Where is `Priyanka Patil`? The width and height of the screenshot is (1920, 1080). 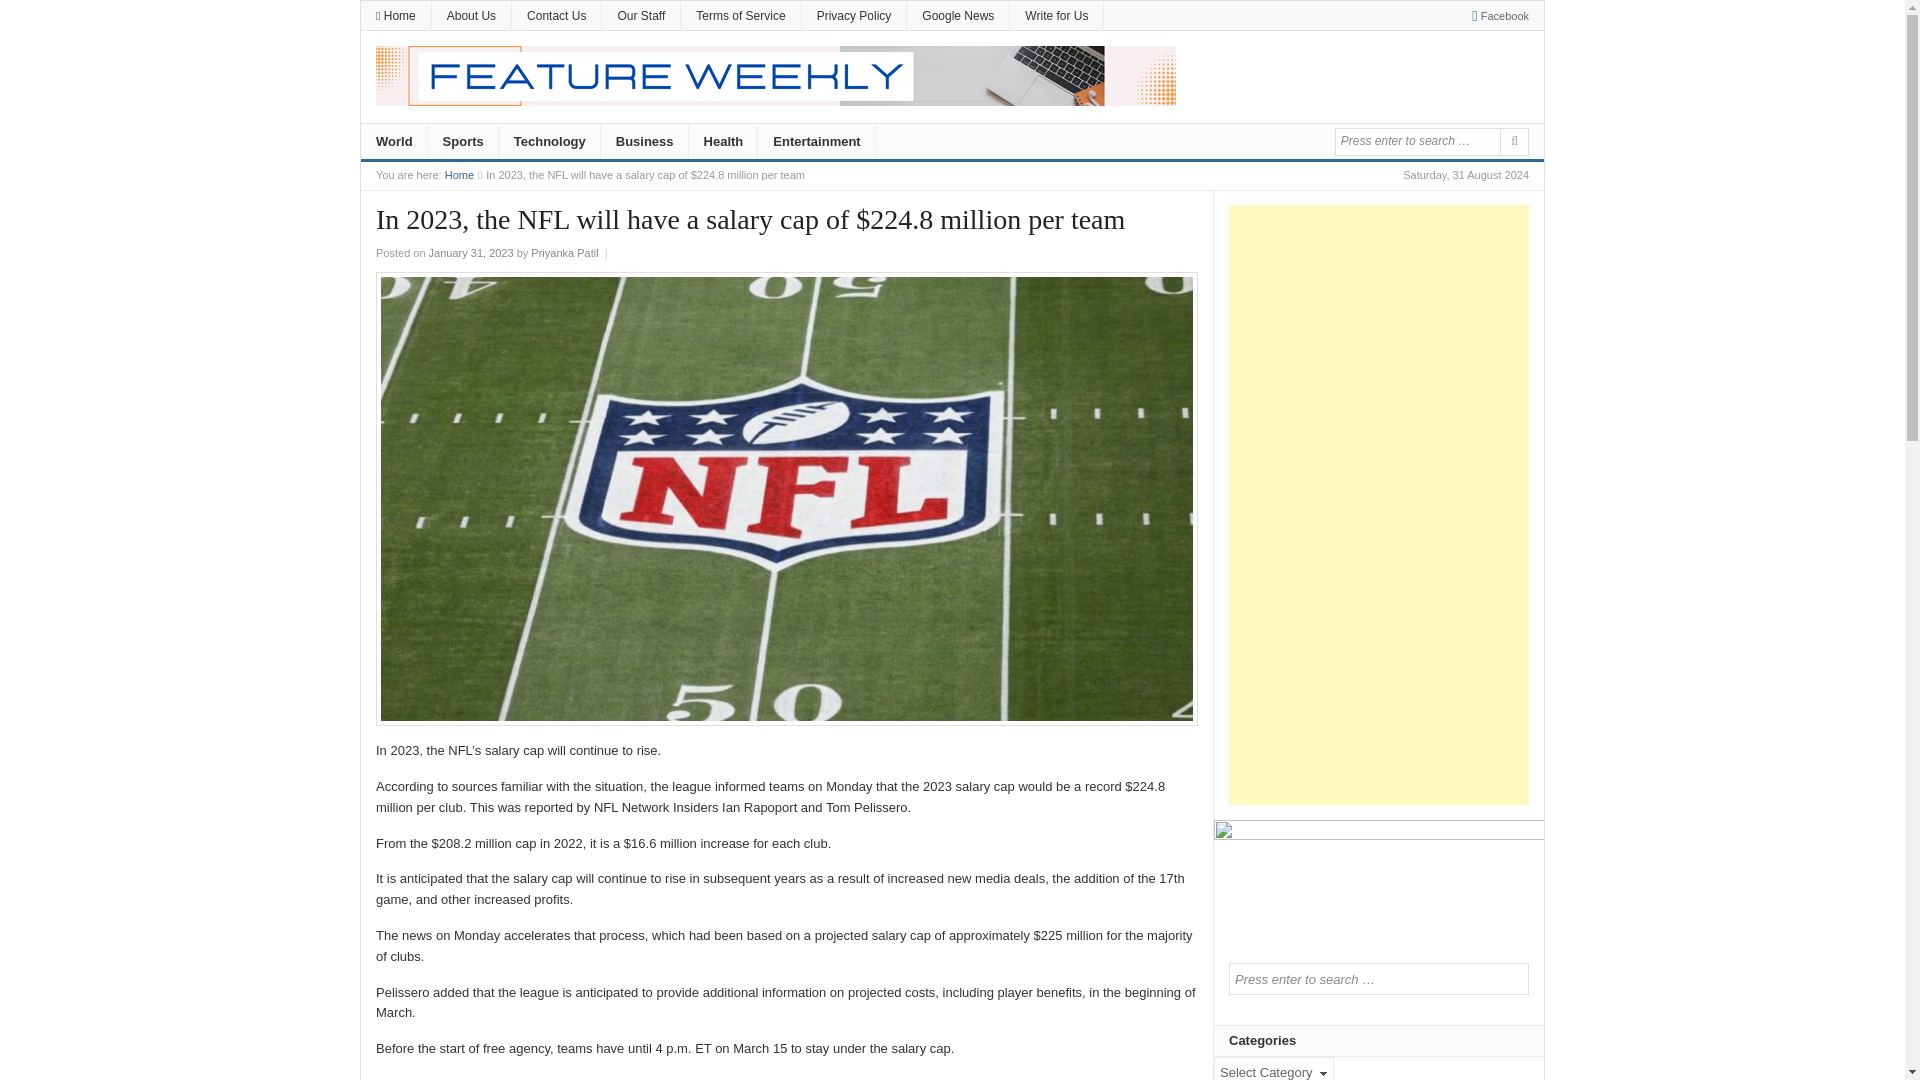 Priyanka Patil is located at coordinates (564, 253).